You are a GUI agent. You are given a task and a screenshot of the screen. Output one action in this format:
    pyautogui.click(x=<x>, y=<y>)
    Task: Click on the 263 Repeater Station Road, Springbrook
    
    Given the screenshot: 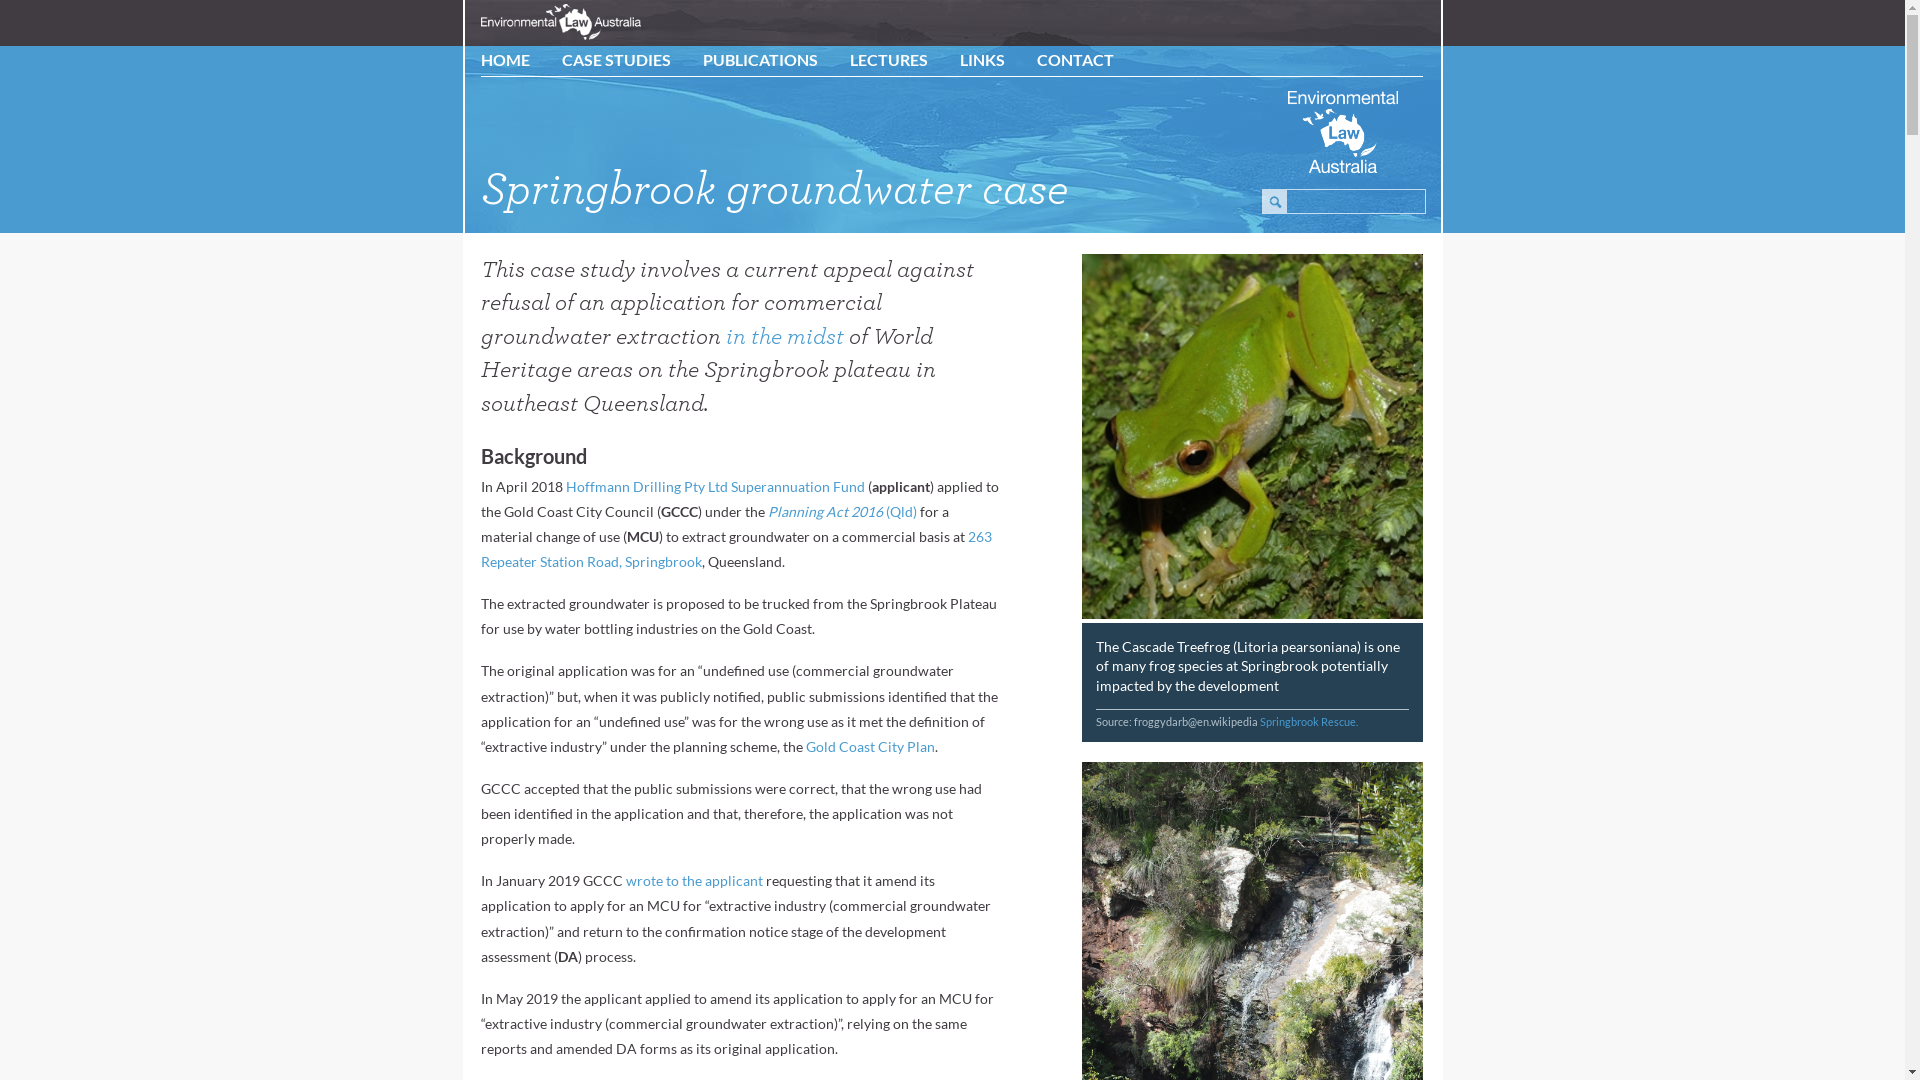 What is the action you would take?
    pyautogui.click(x=736, y=549)
    